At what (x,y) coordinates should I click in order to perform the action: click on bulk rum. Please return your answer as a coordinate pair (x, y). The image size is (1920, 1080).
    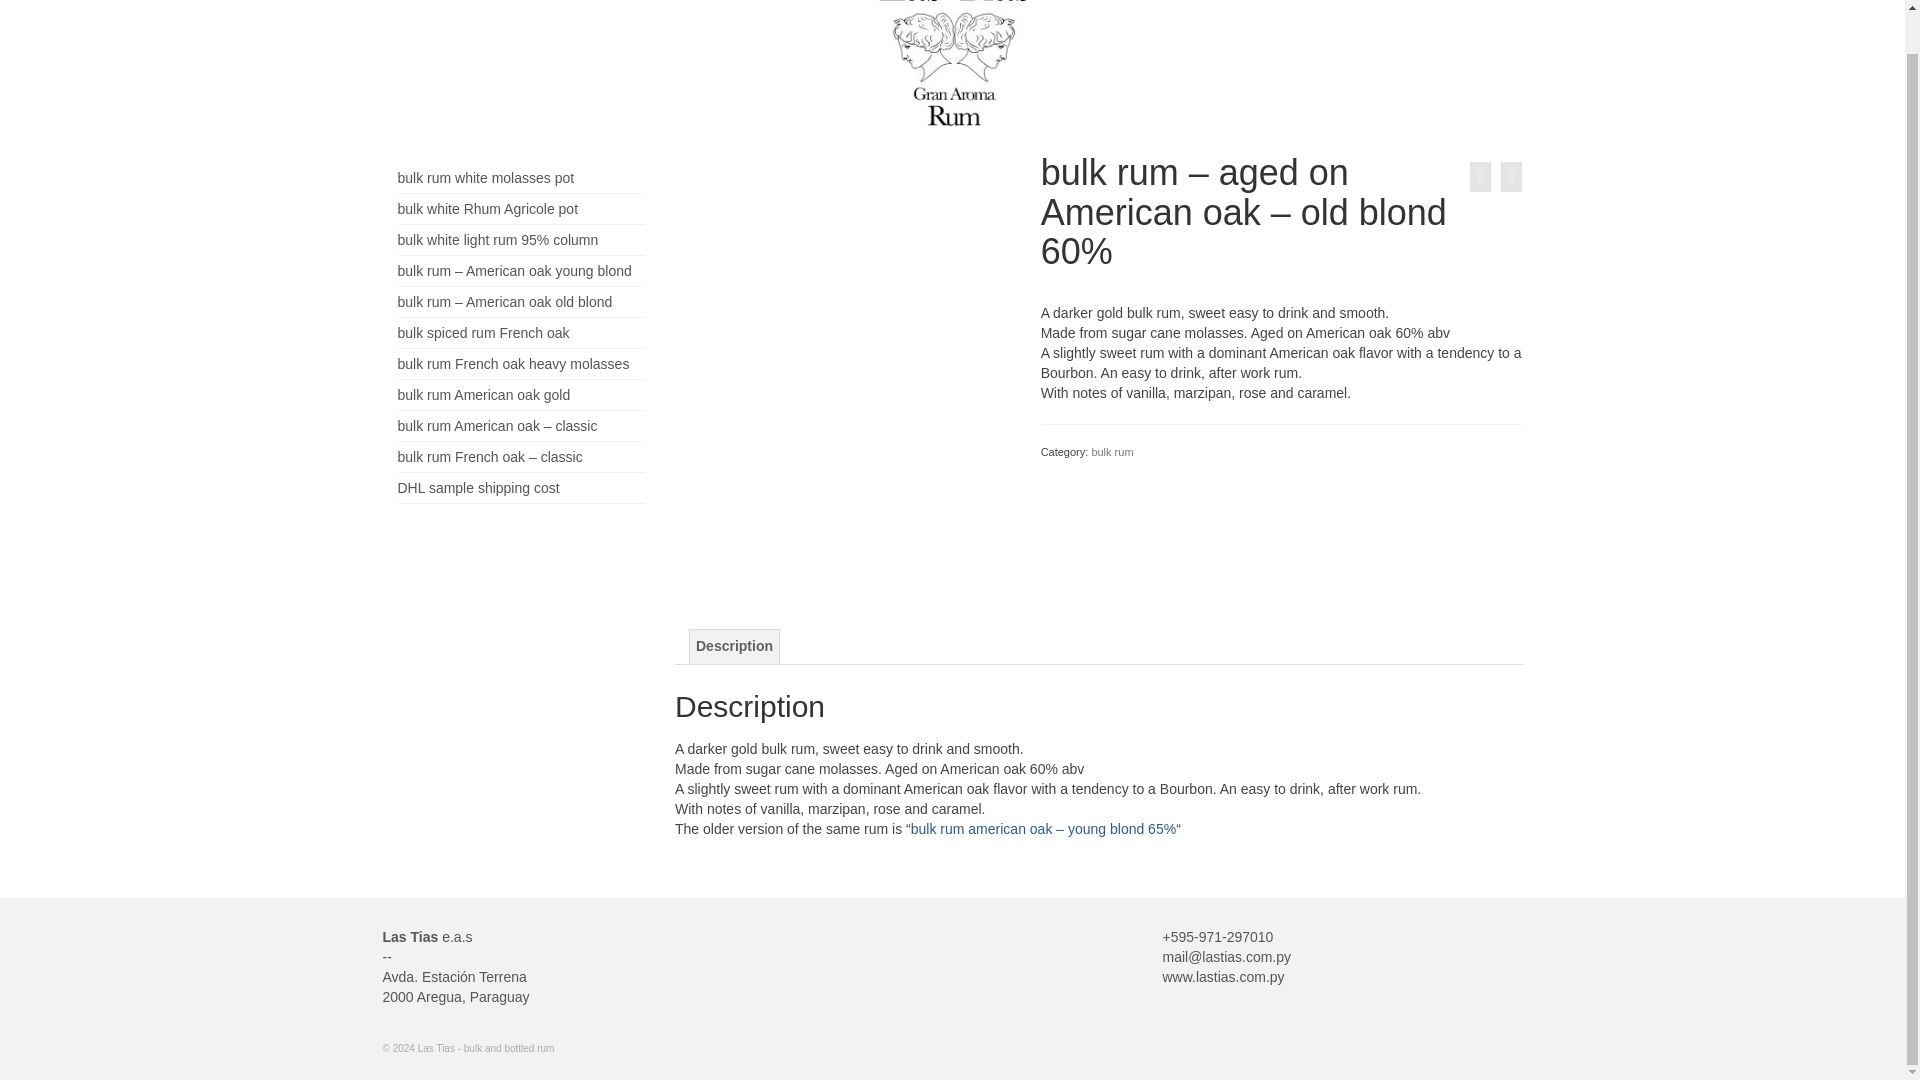
    Looking at the image, I should click on (1111, 452).